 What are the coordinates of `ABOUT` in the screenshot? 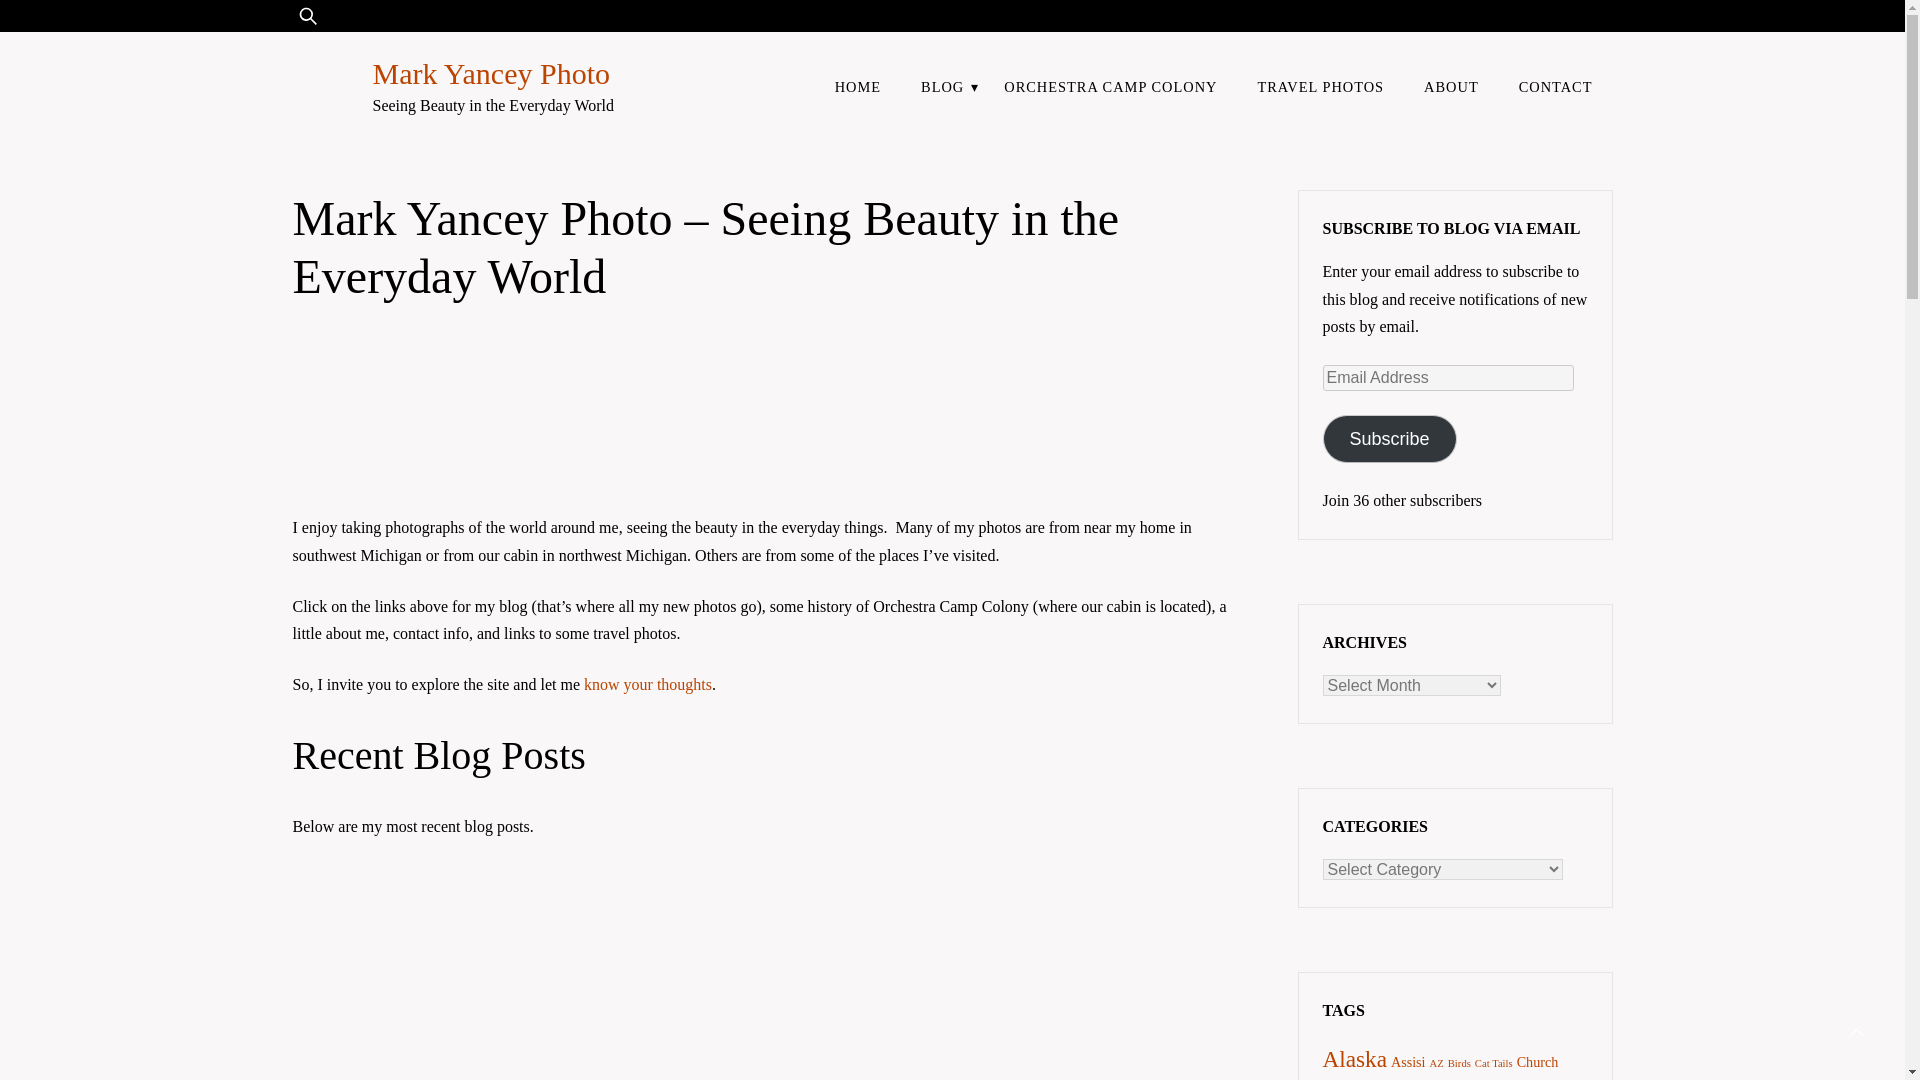 It's located at (1451, 86).